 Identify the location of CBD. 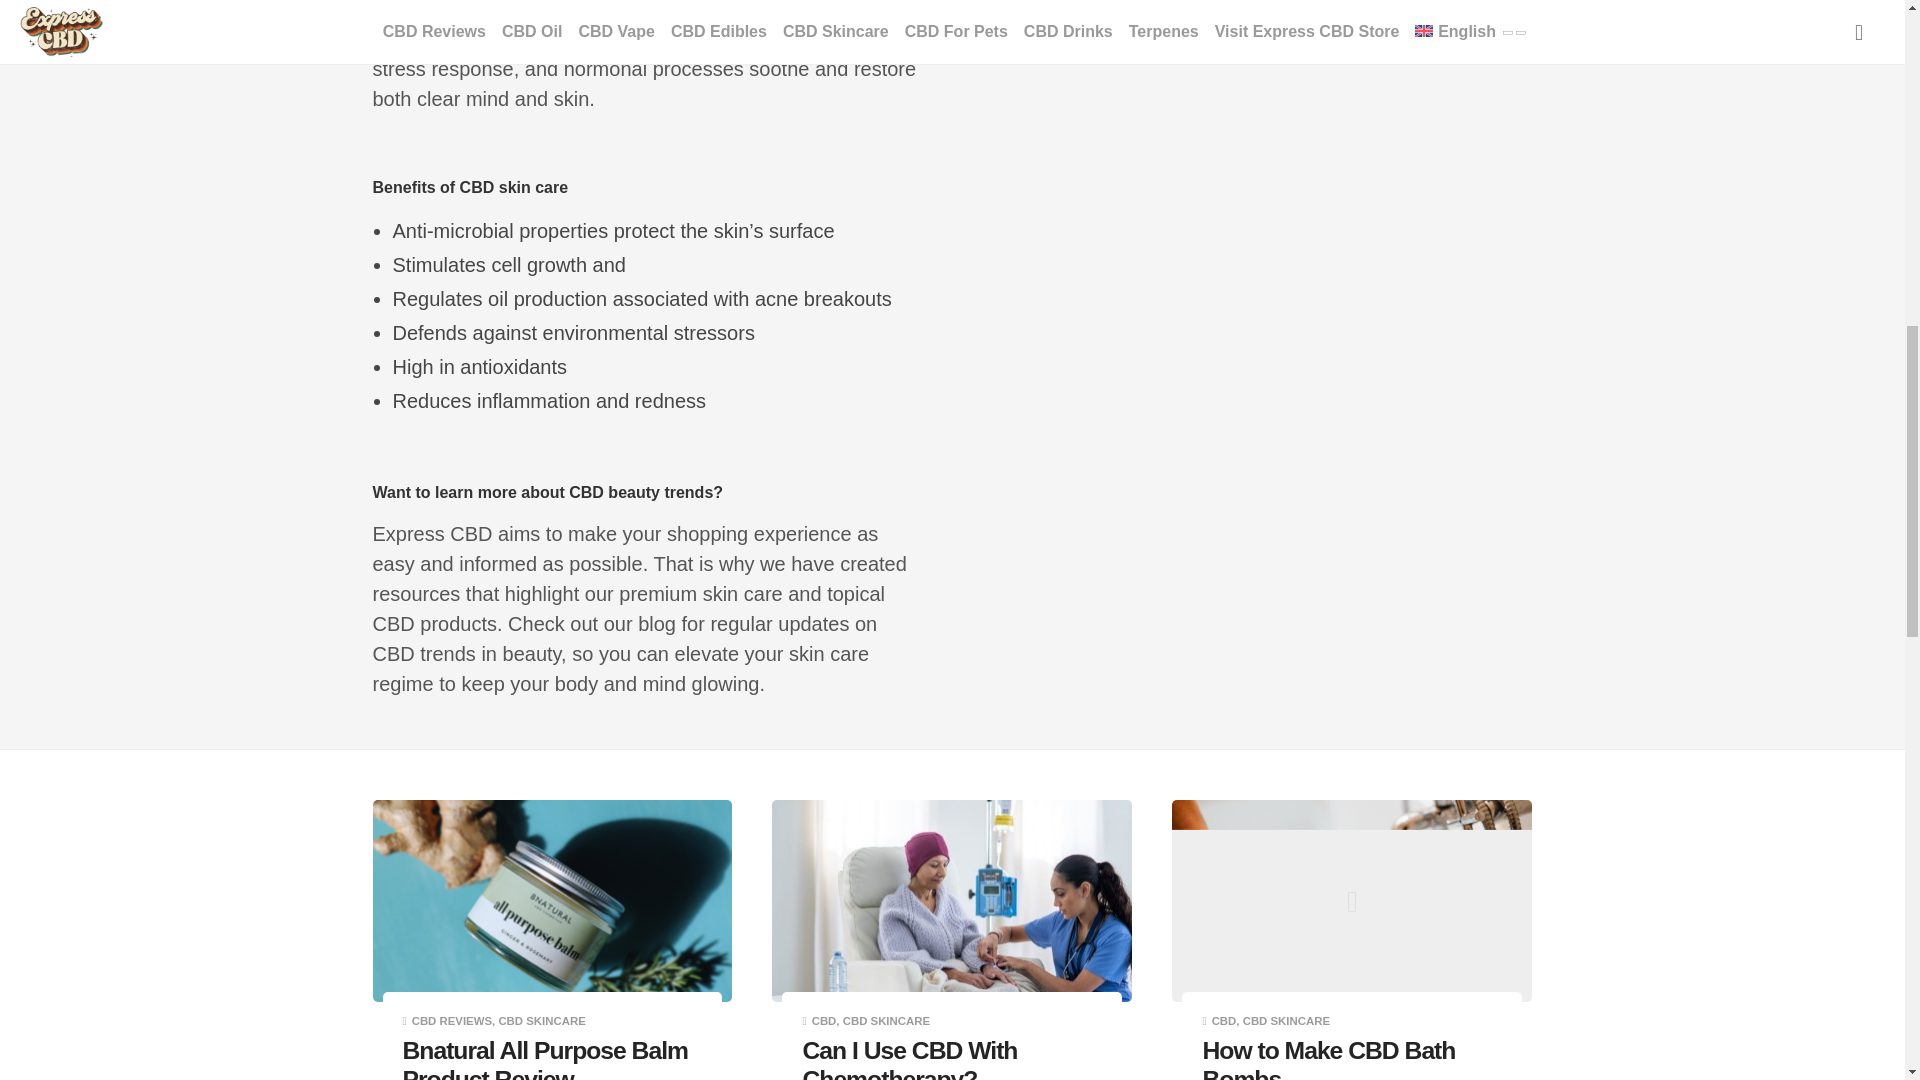
(824, 1021).